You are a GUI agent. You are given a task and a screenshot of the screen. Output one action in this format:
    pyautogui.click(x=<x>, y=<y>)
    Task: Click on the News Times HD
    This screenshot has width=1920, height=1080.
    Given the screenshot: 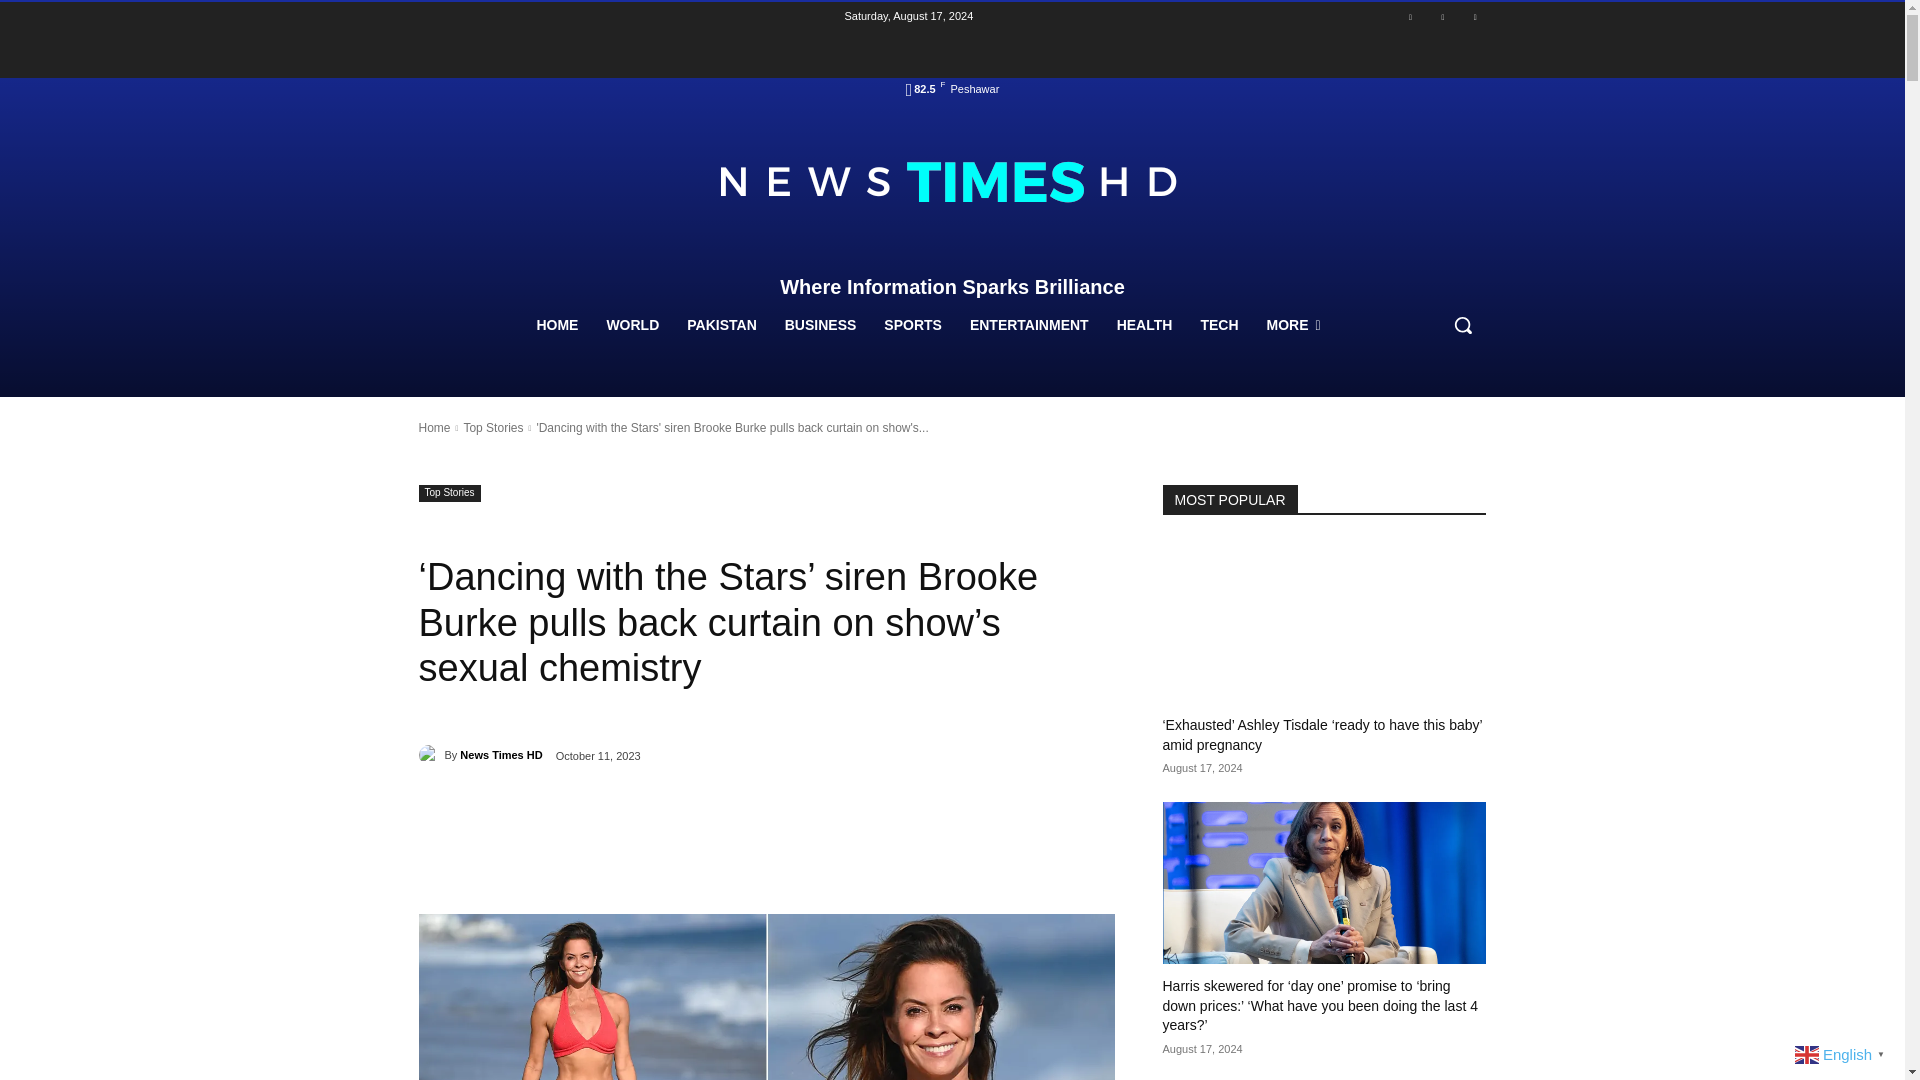 What is the action you would take?
    pyautogui.click(x=430, y=754)
    